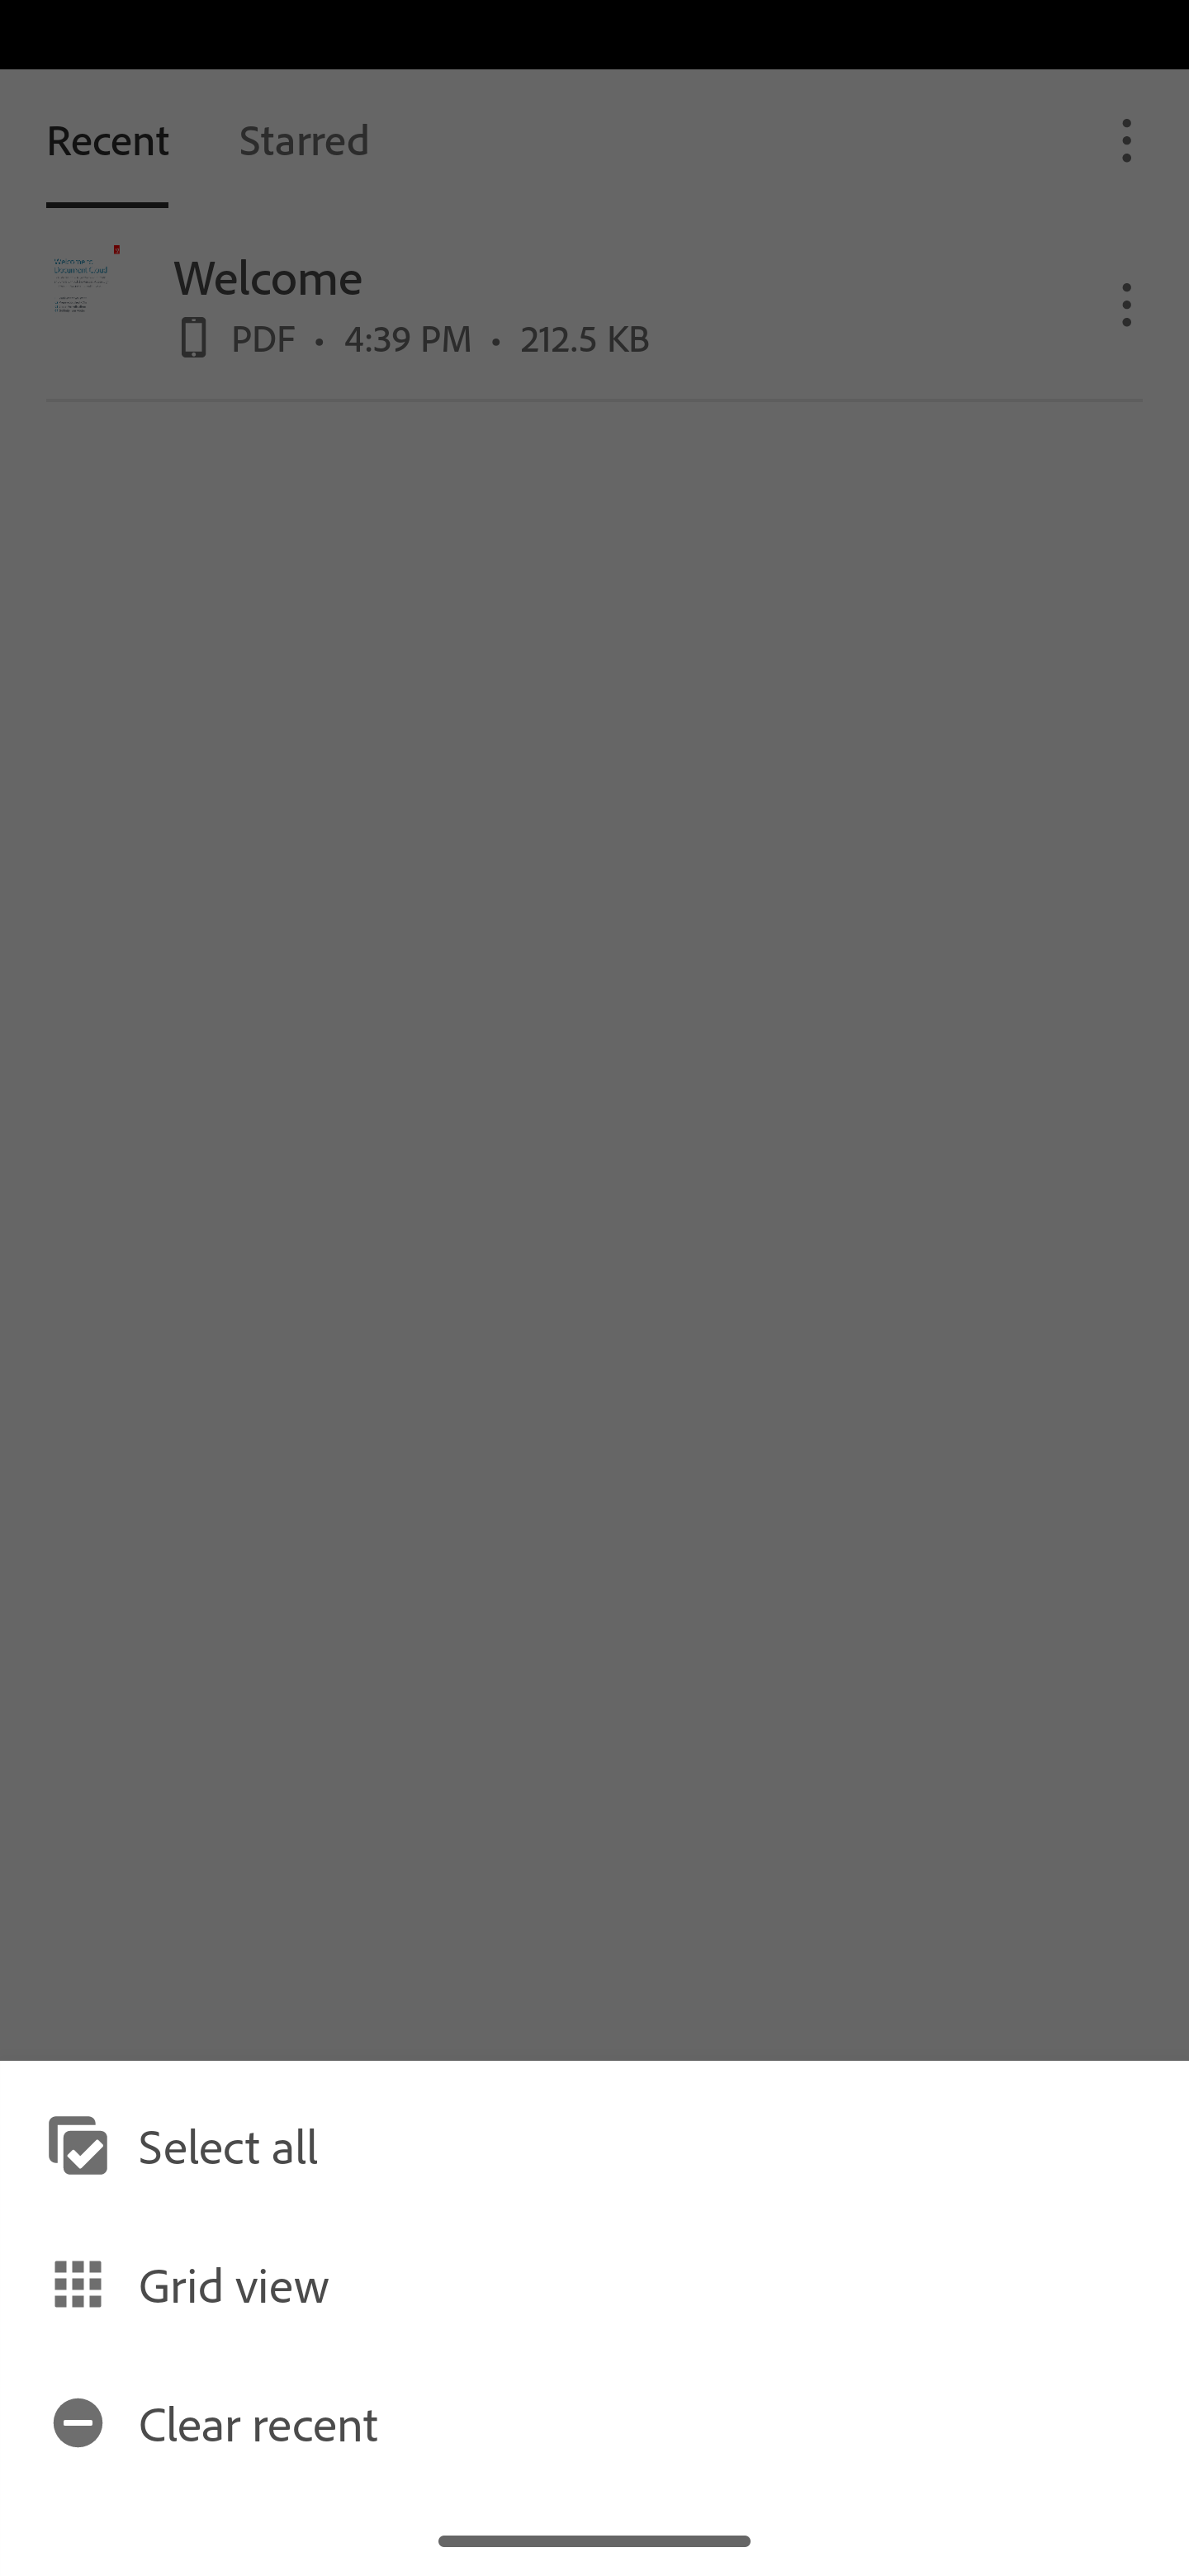  What do you see at coordinates (594, 2145) in the screenshot?
I see `Select all` at bounding box center [594, 2145].